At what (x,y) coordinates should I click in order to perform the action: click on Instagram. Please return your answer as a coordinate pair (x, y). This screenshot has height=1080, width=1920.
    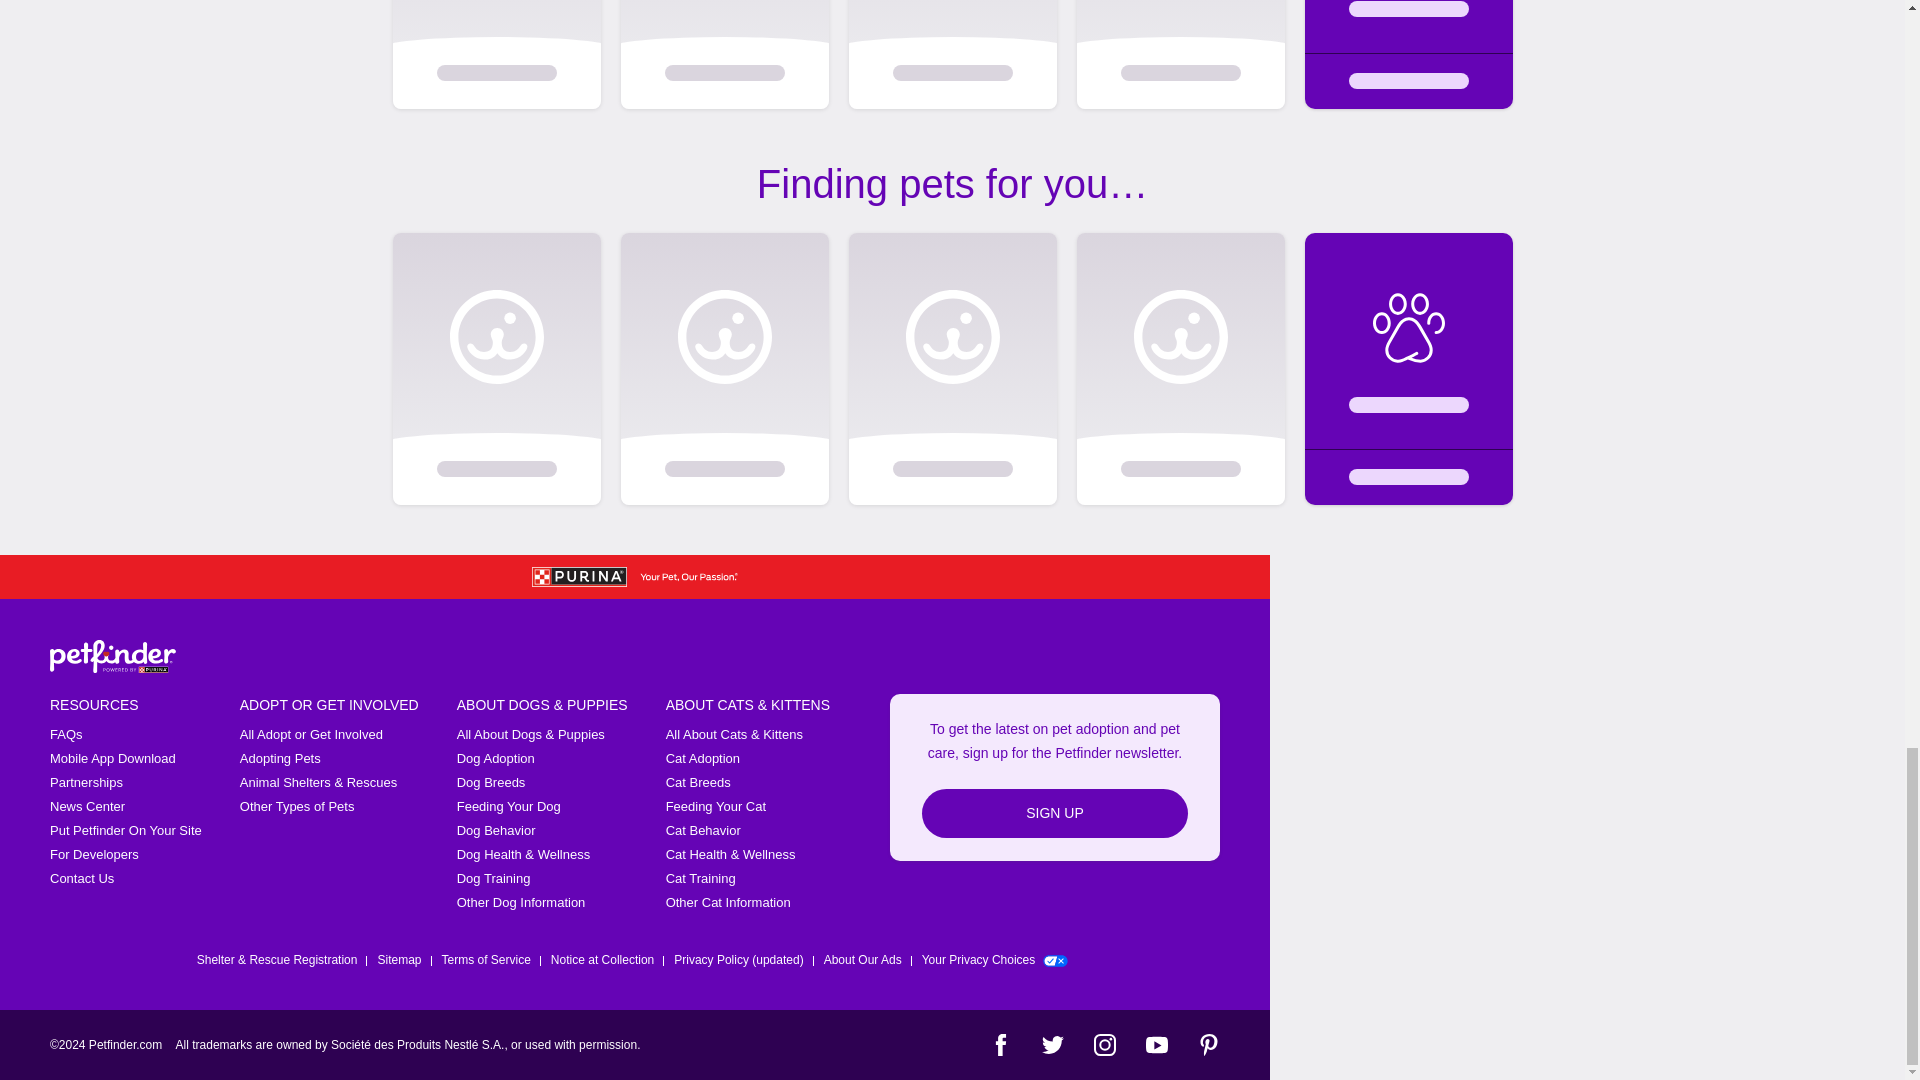
    Looking at the image, I should click on (1104, 1044).